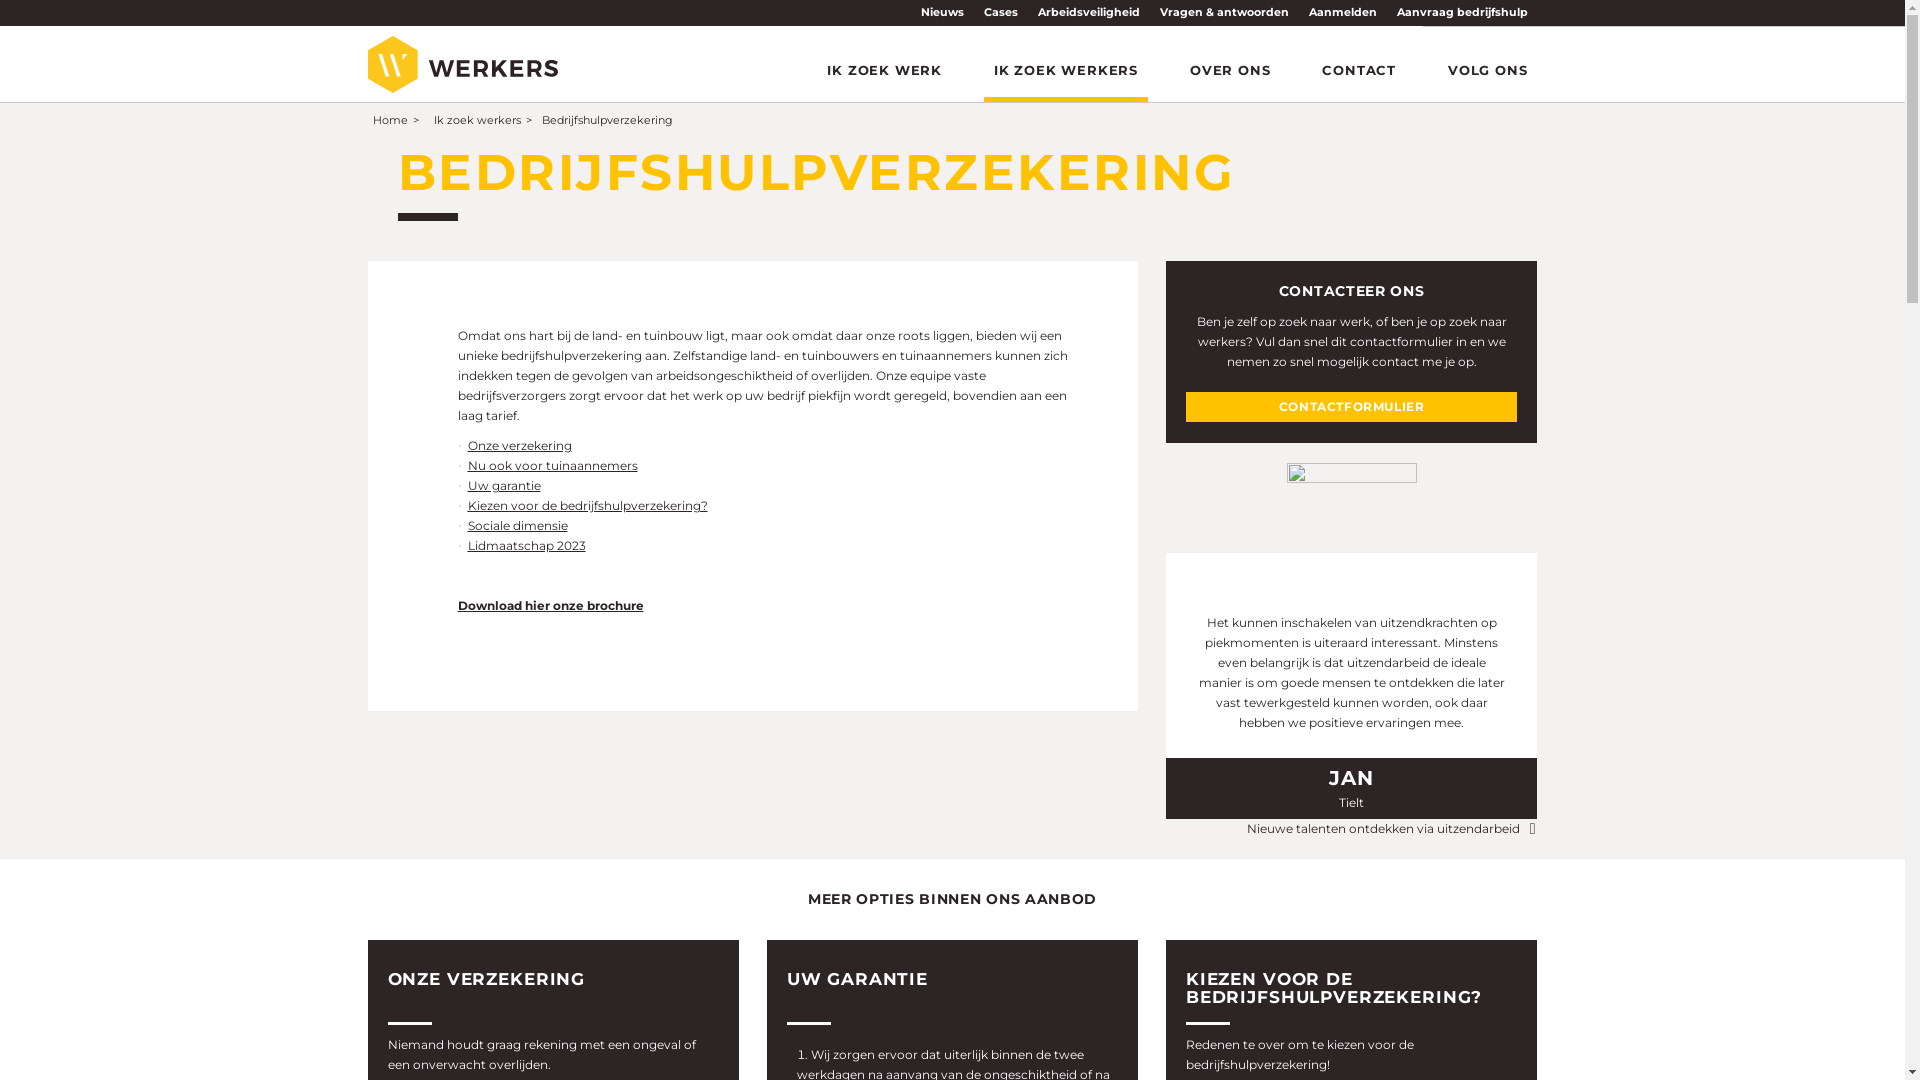 Image resolution: width=1920 pixels, height=1080 pixels. I want to click on Home, so click(463, 64).